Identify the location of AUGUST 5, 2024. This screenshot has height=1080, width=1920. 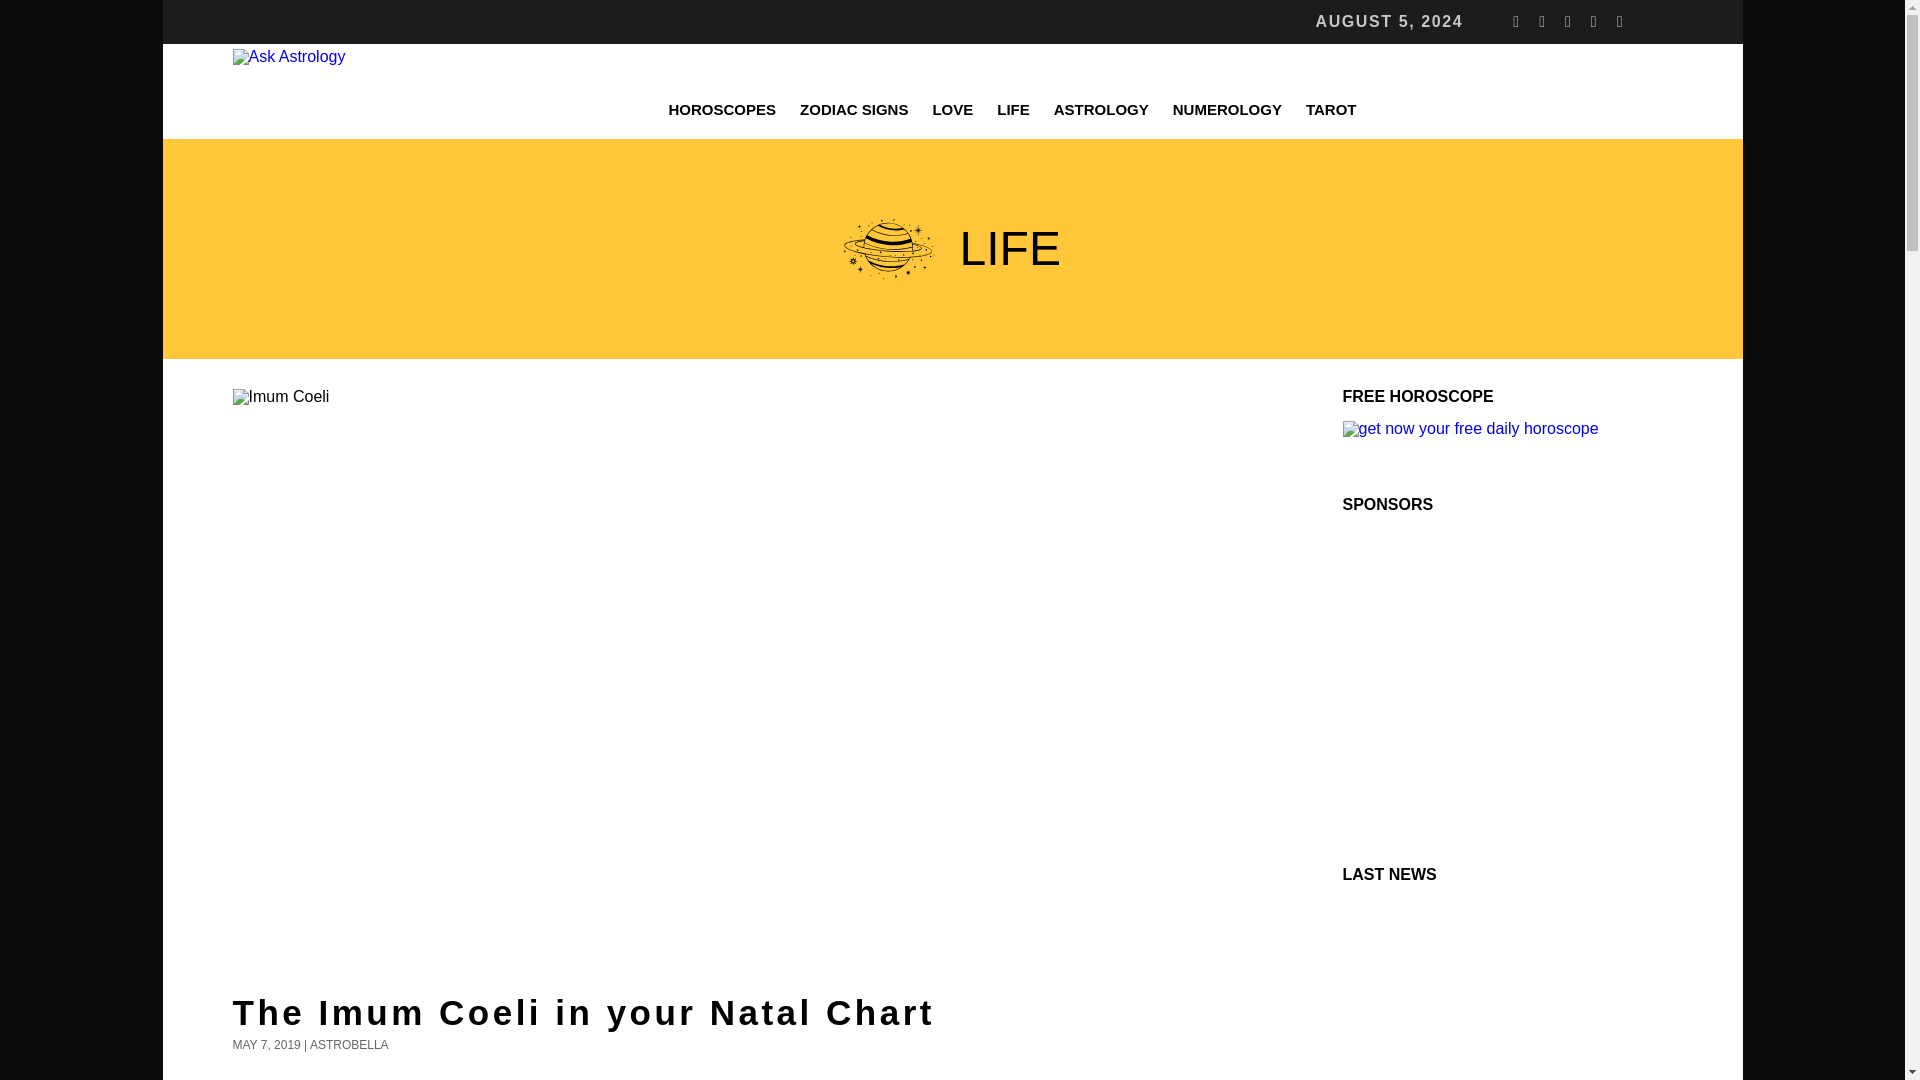
(1389, 22).